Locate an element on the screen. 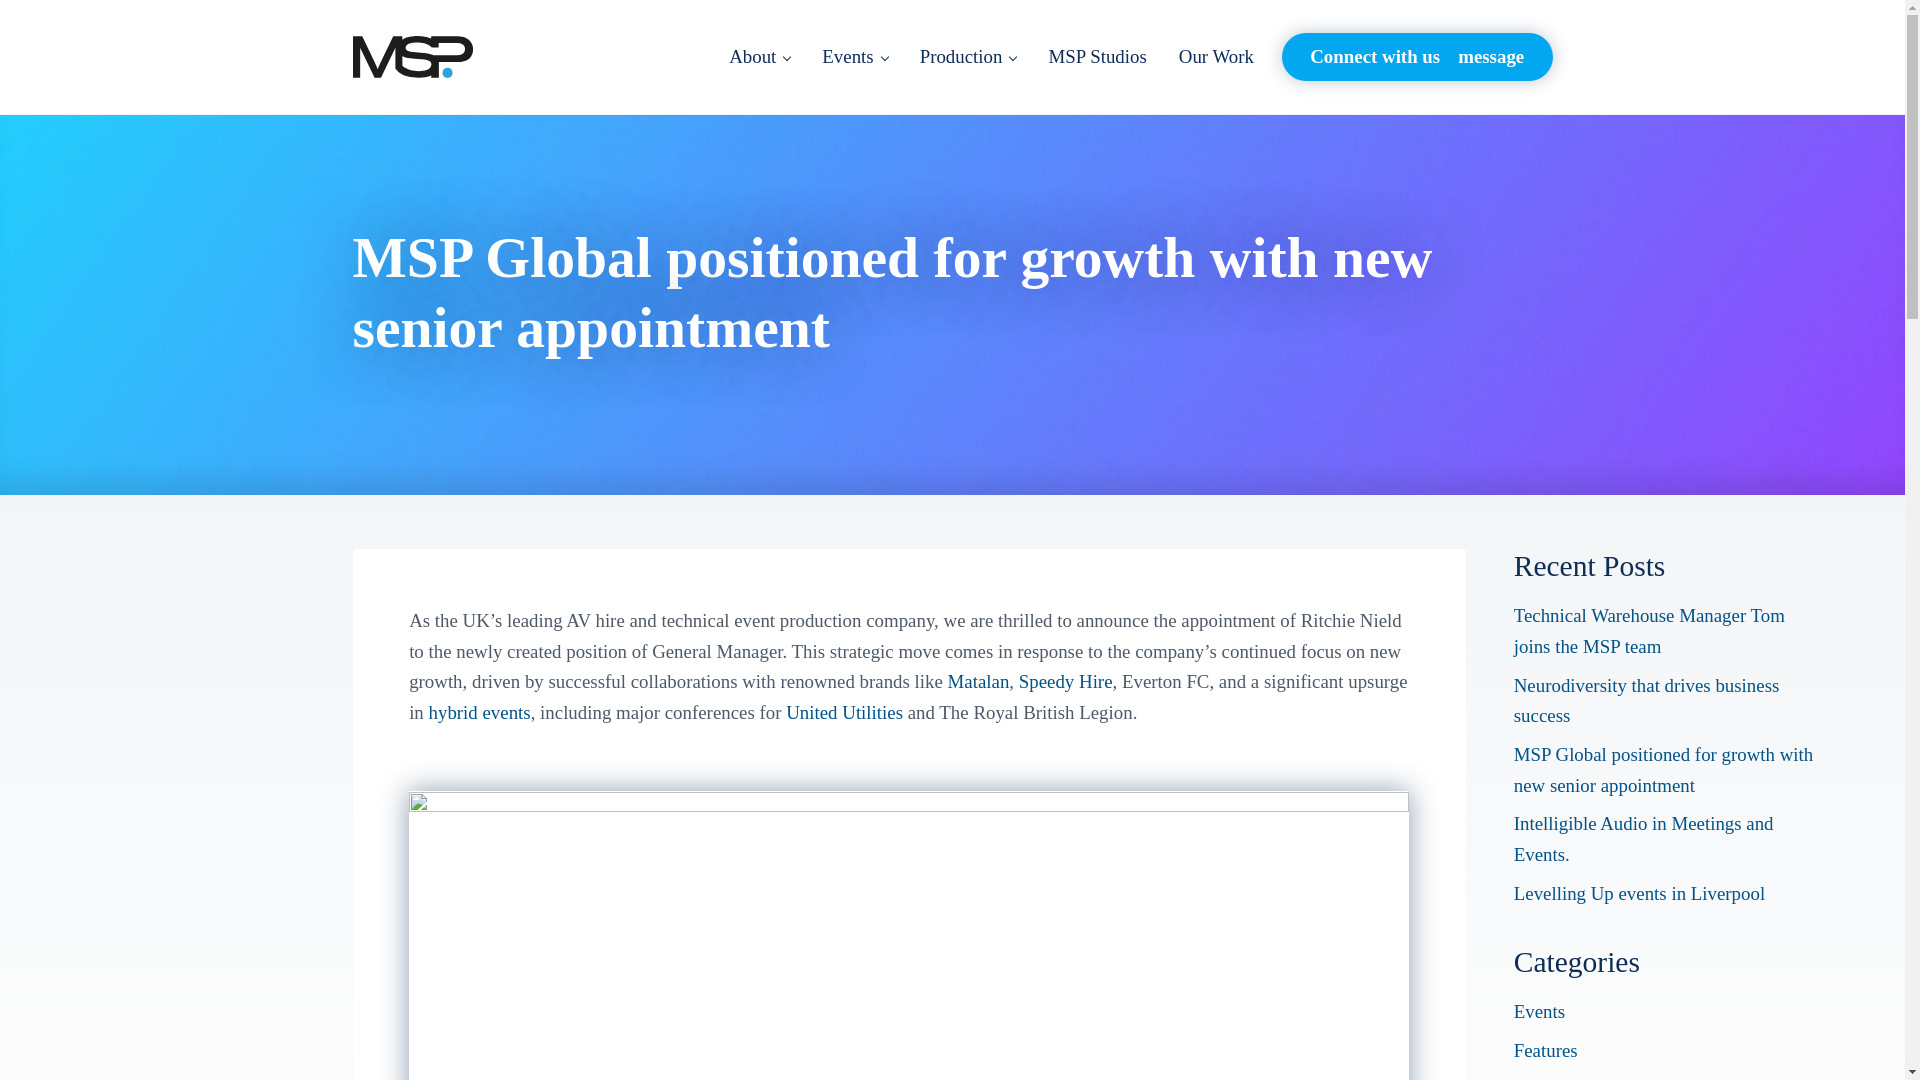  Neurodiversity that drives business success is located at coordinates (1646, 700).